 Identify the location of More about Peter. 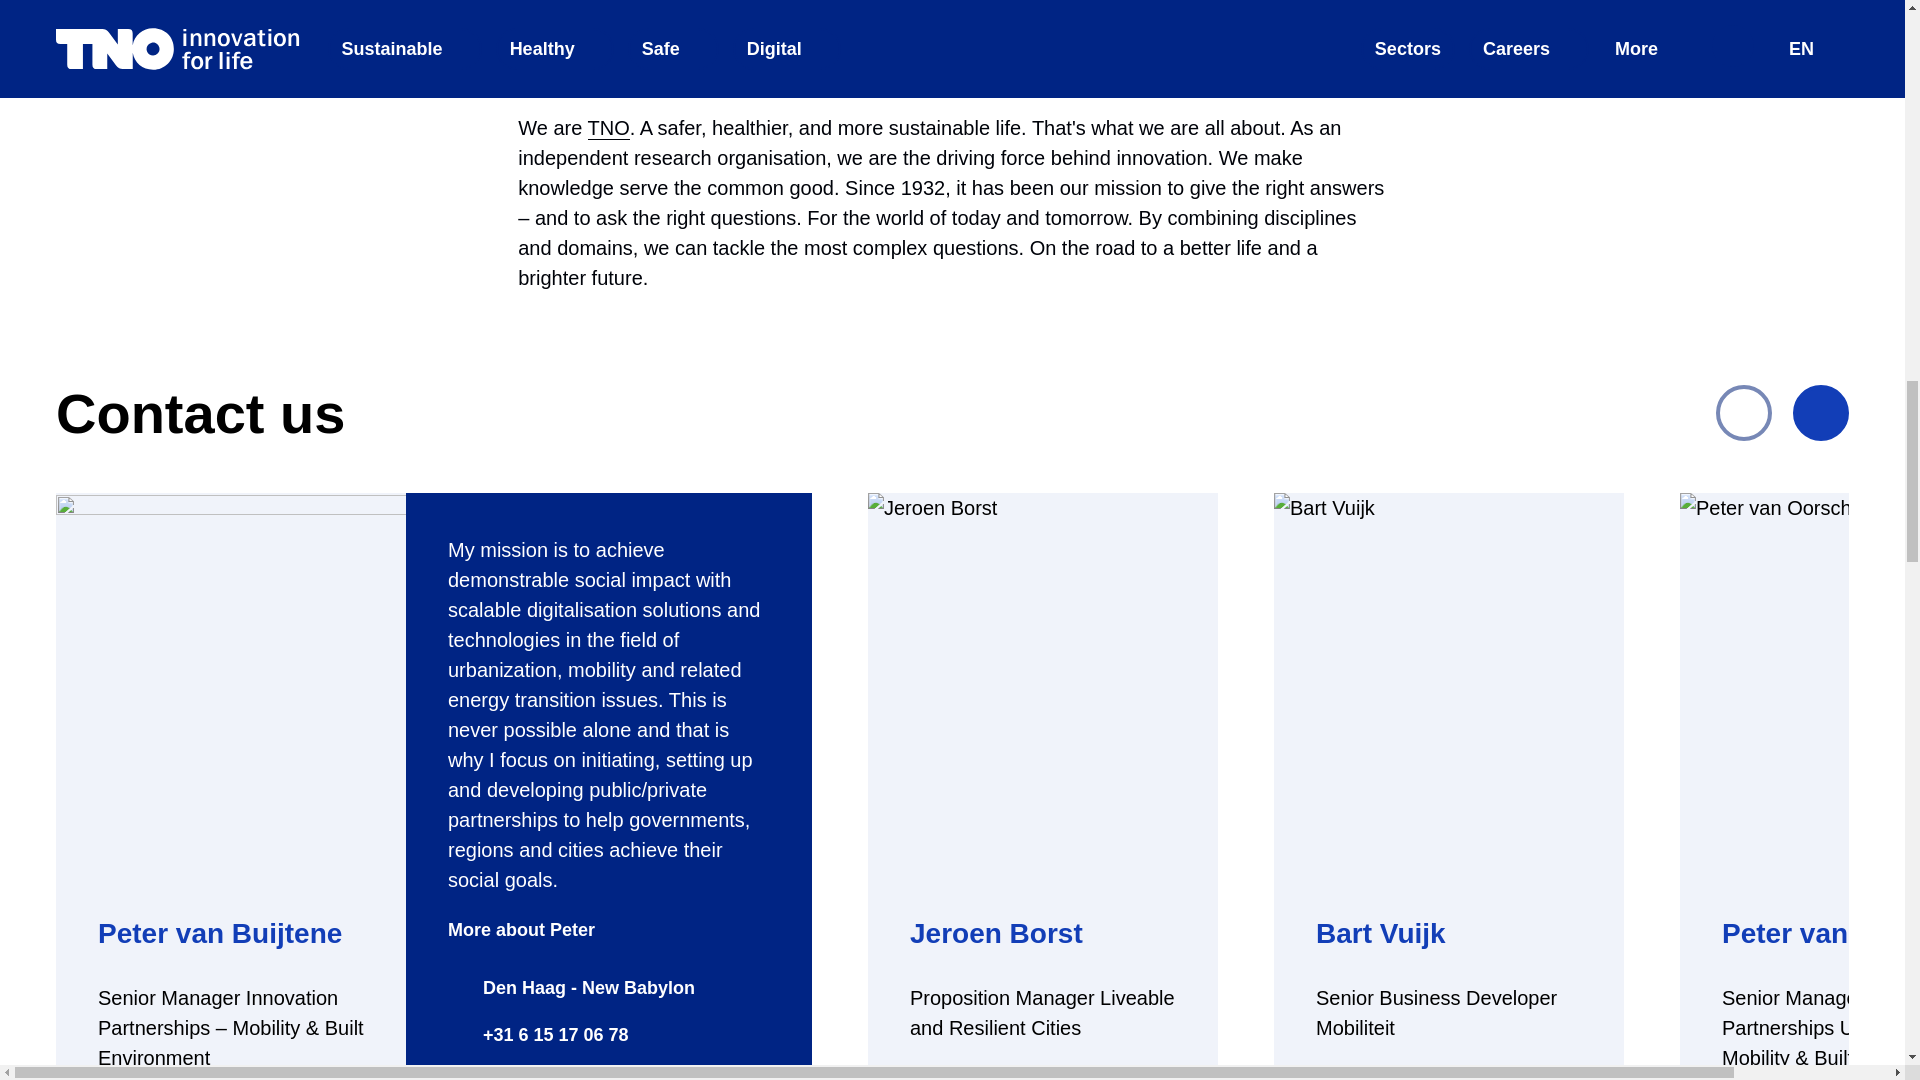
(537, 929).